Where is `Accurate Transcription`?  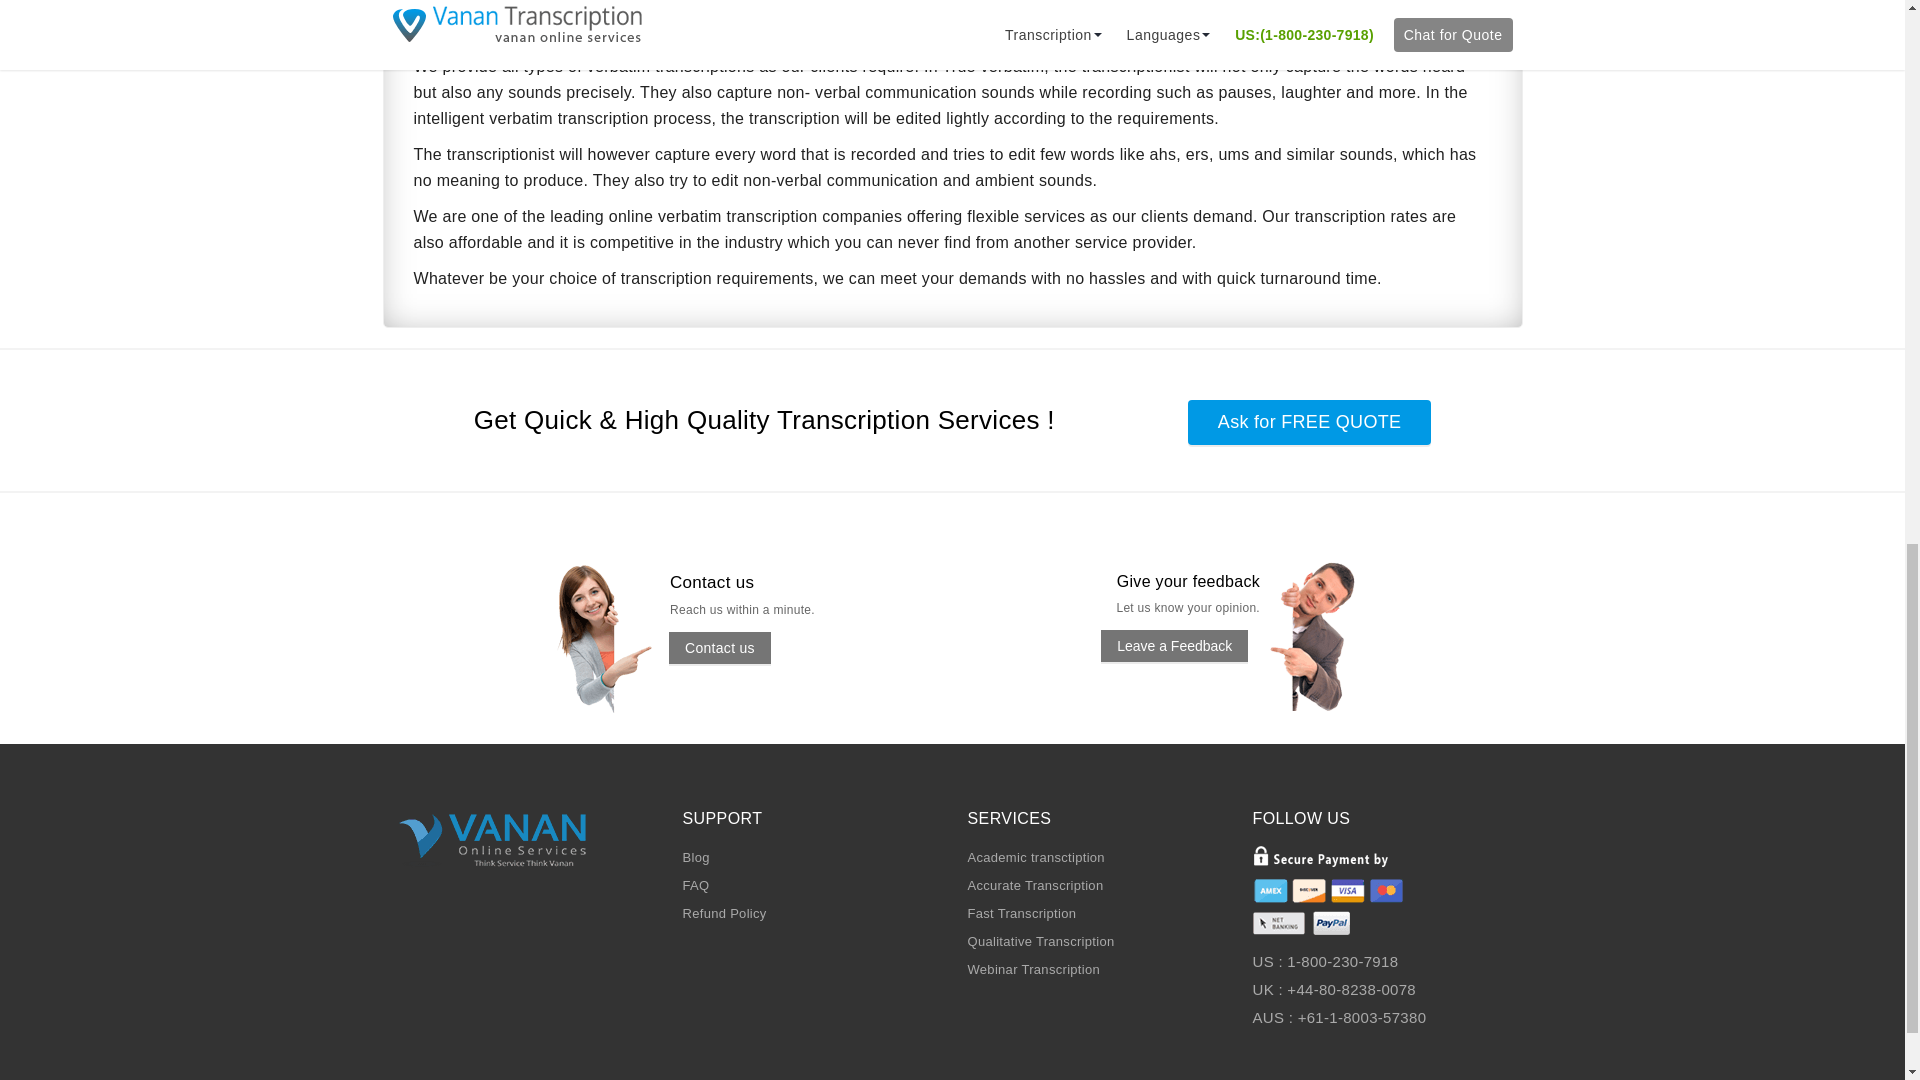
Accurate Transcription is located at coordinates (1036, 886).